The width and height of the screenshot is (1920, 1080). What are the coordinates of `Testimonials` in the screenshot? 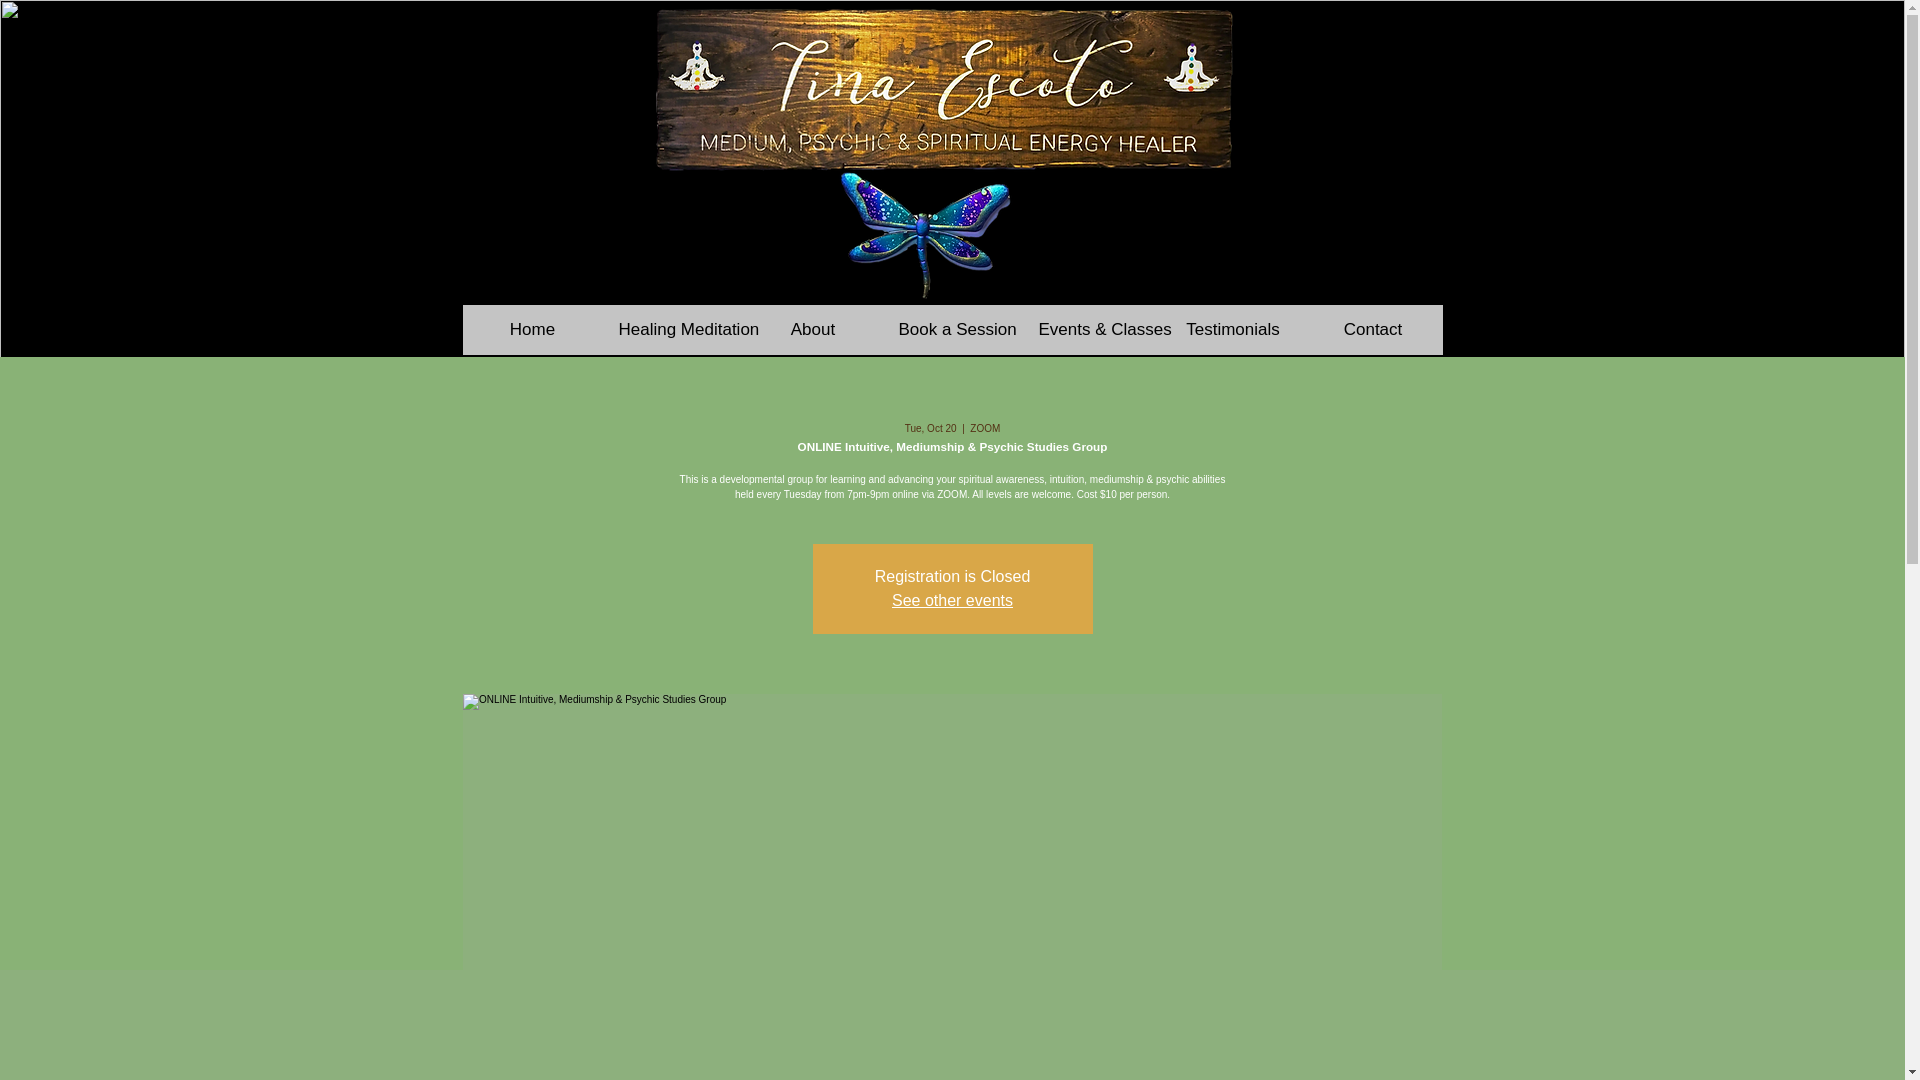 It's located at (1231, 330).